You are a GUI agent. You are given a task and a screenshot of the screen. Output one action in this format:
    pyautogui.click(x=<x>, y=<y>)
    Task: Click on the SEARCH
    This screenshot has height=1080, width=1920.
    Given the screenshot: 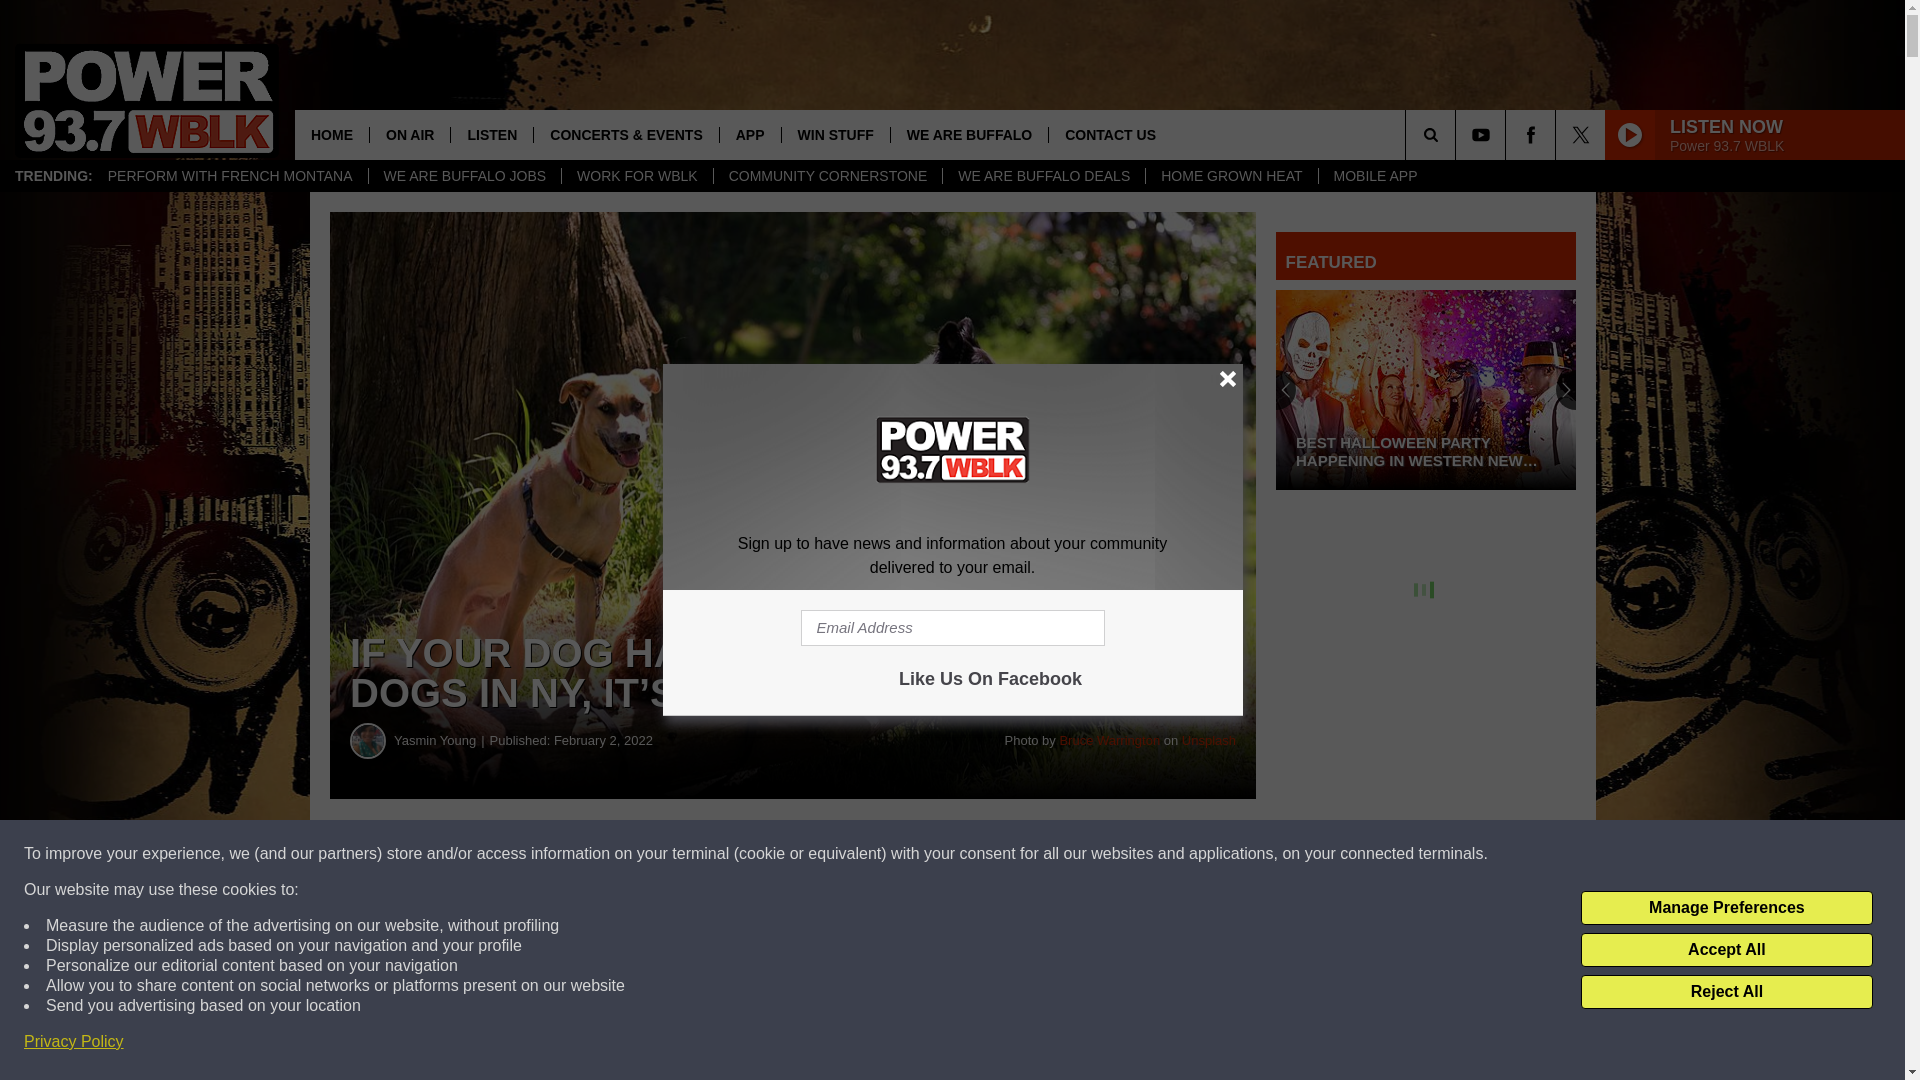 What is the action you would take?
    pyautogui.click(x=1458, y=134)
    